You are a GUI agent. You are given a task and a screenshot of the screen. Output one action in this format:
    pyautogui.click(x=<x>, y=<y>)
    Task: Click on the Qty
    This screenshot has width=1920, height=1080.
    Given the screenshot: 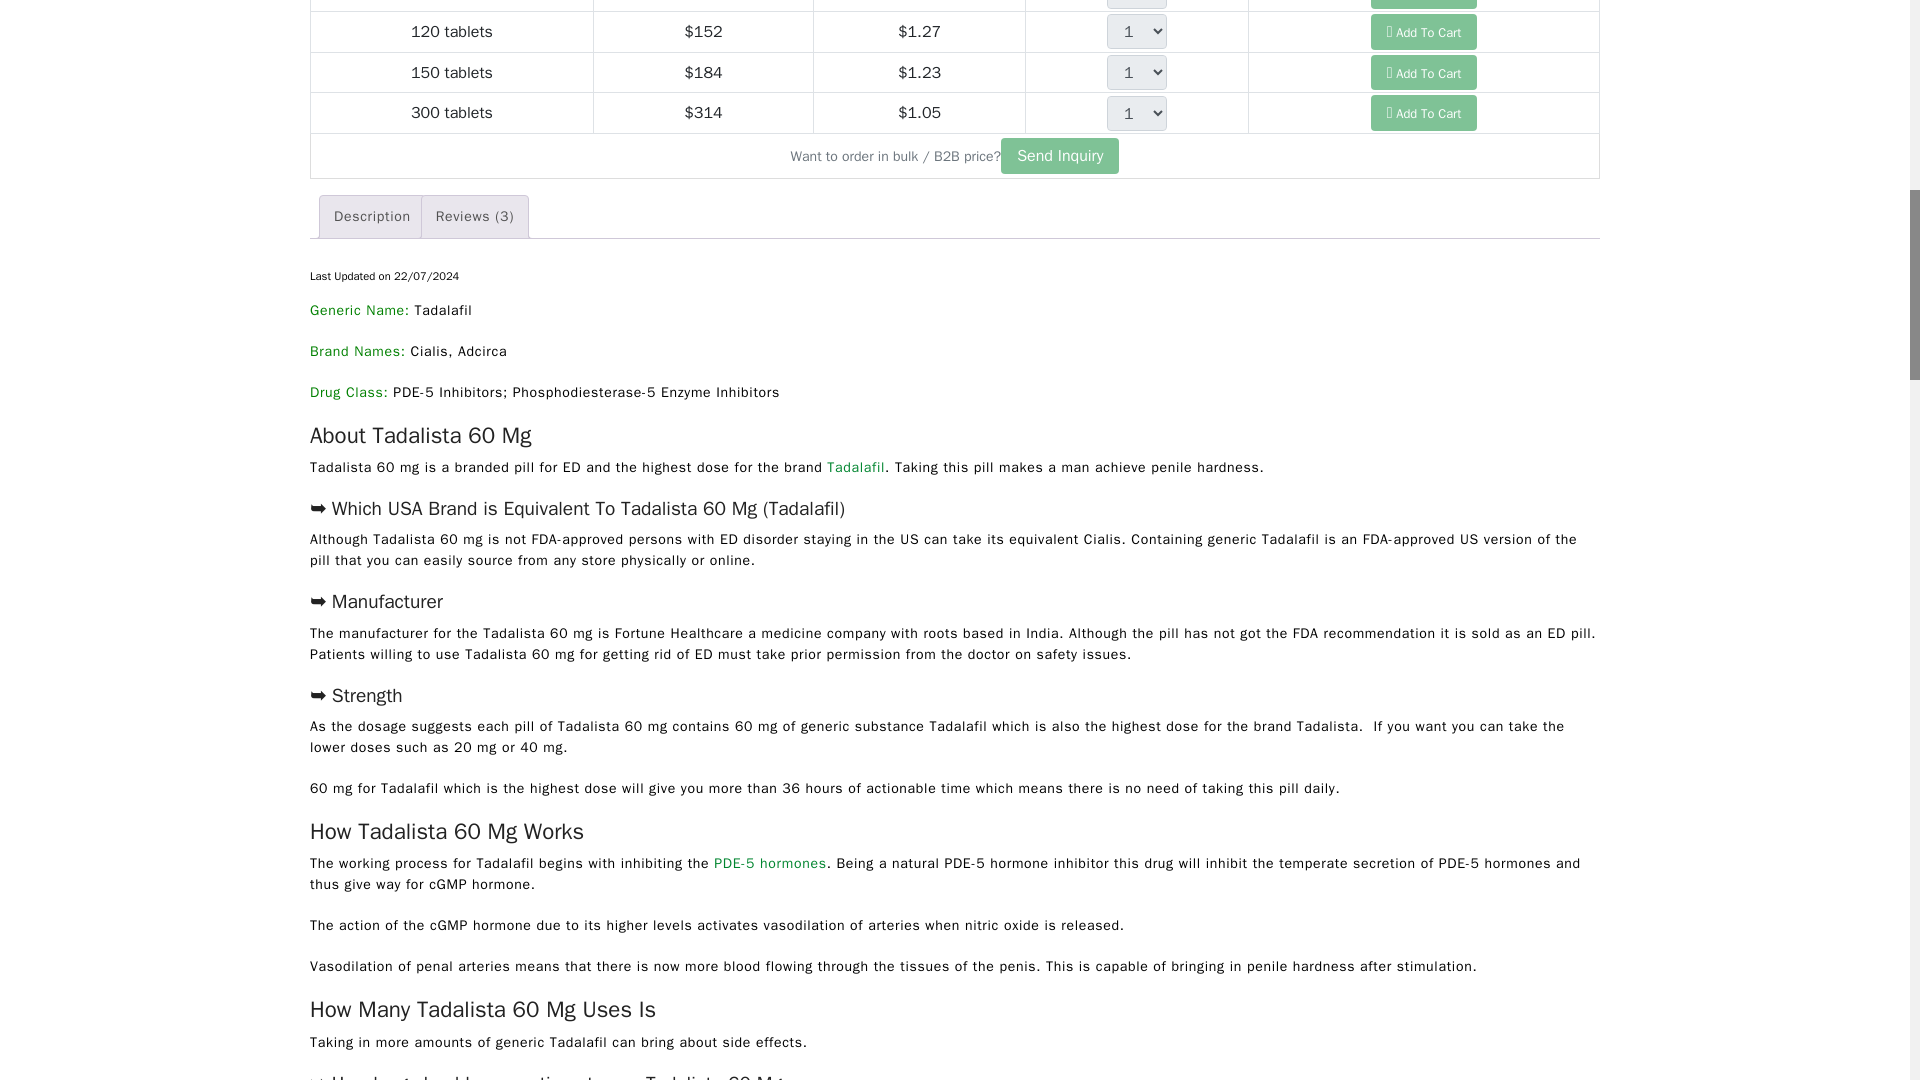 What is the action you would take?
    pyautogui.click(x=1137, y=31)
    